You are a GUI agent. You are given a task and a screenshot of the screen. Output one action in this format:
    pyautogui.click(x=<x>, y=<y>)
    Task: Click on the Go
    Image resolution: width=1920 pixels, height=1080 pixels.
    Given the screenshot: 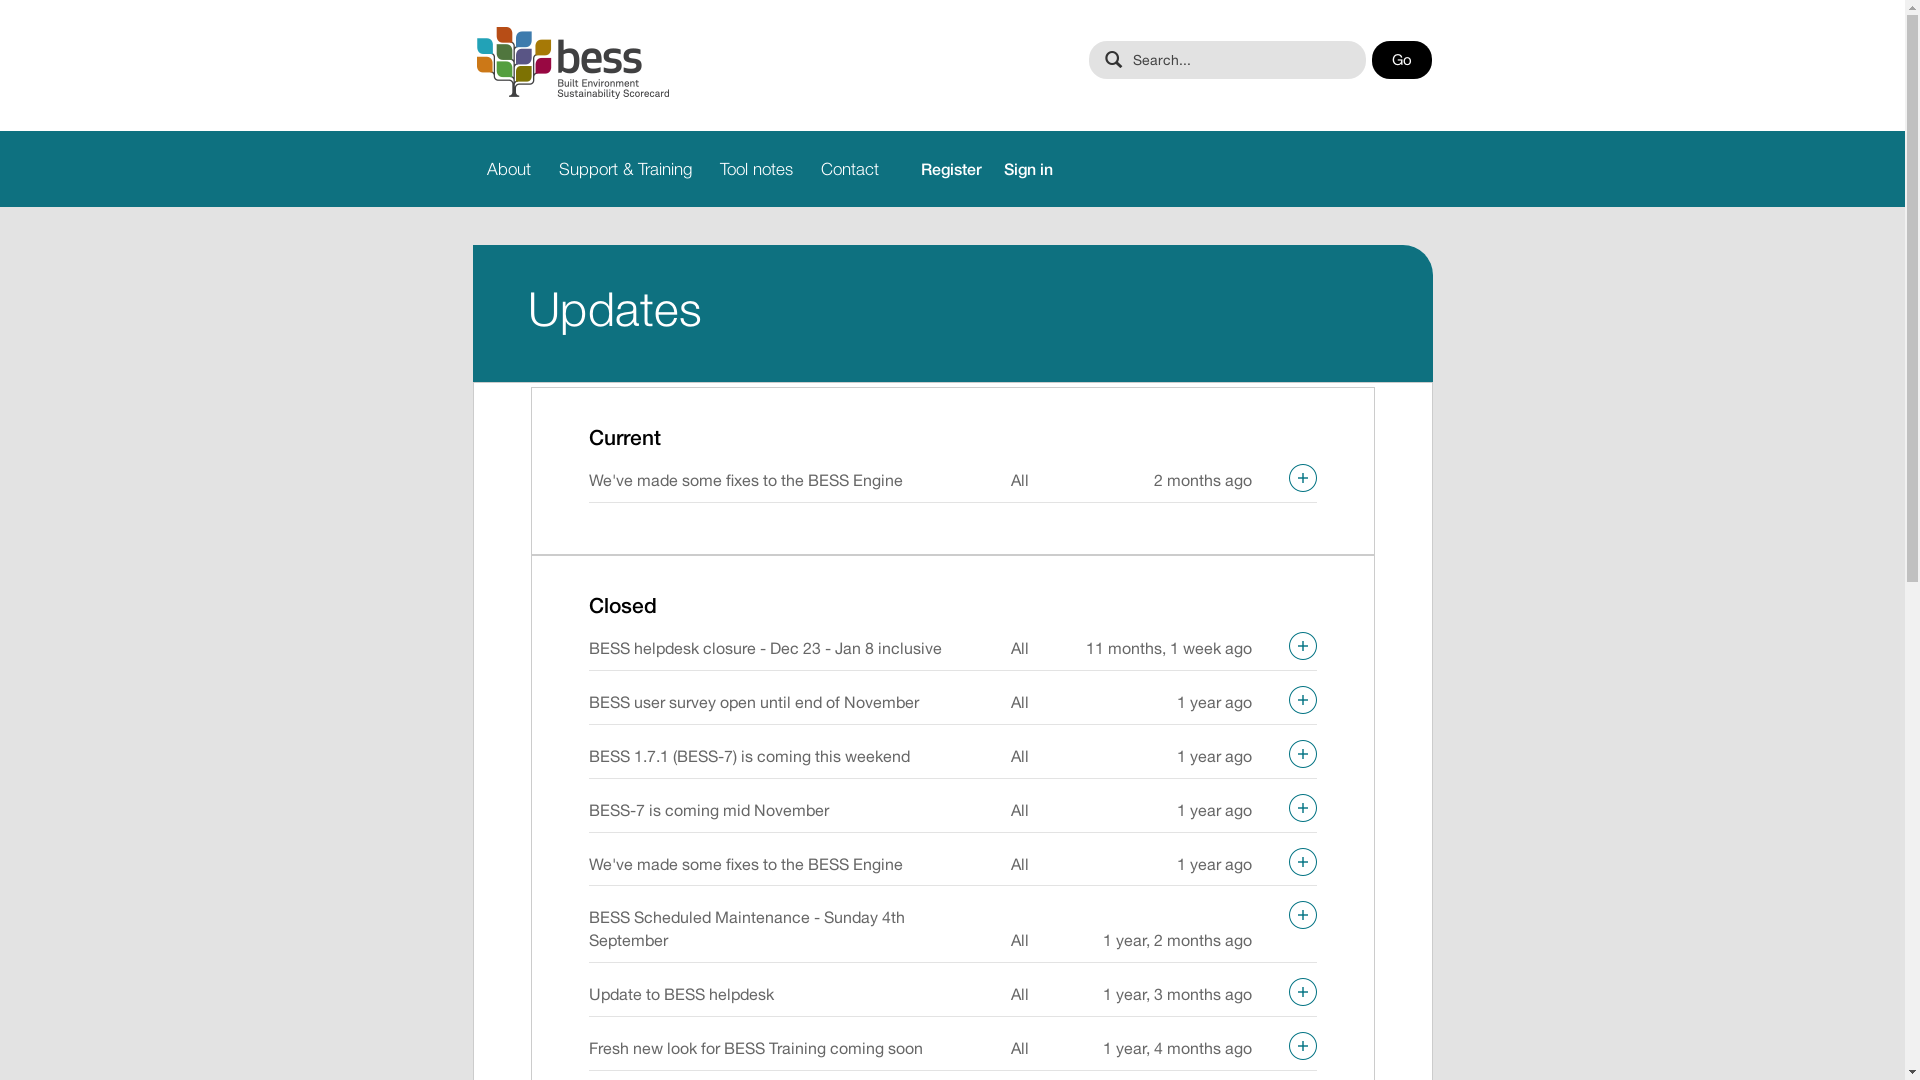 What is the action you would take?
    pyautogui.click(x=1402, y=60)
    